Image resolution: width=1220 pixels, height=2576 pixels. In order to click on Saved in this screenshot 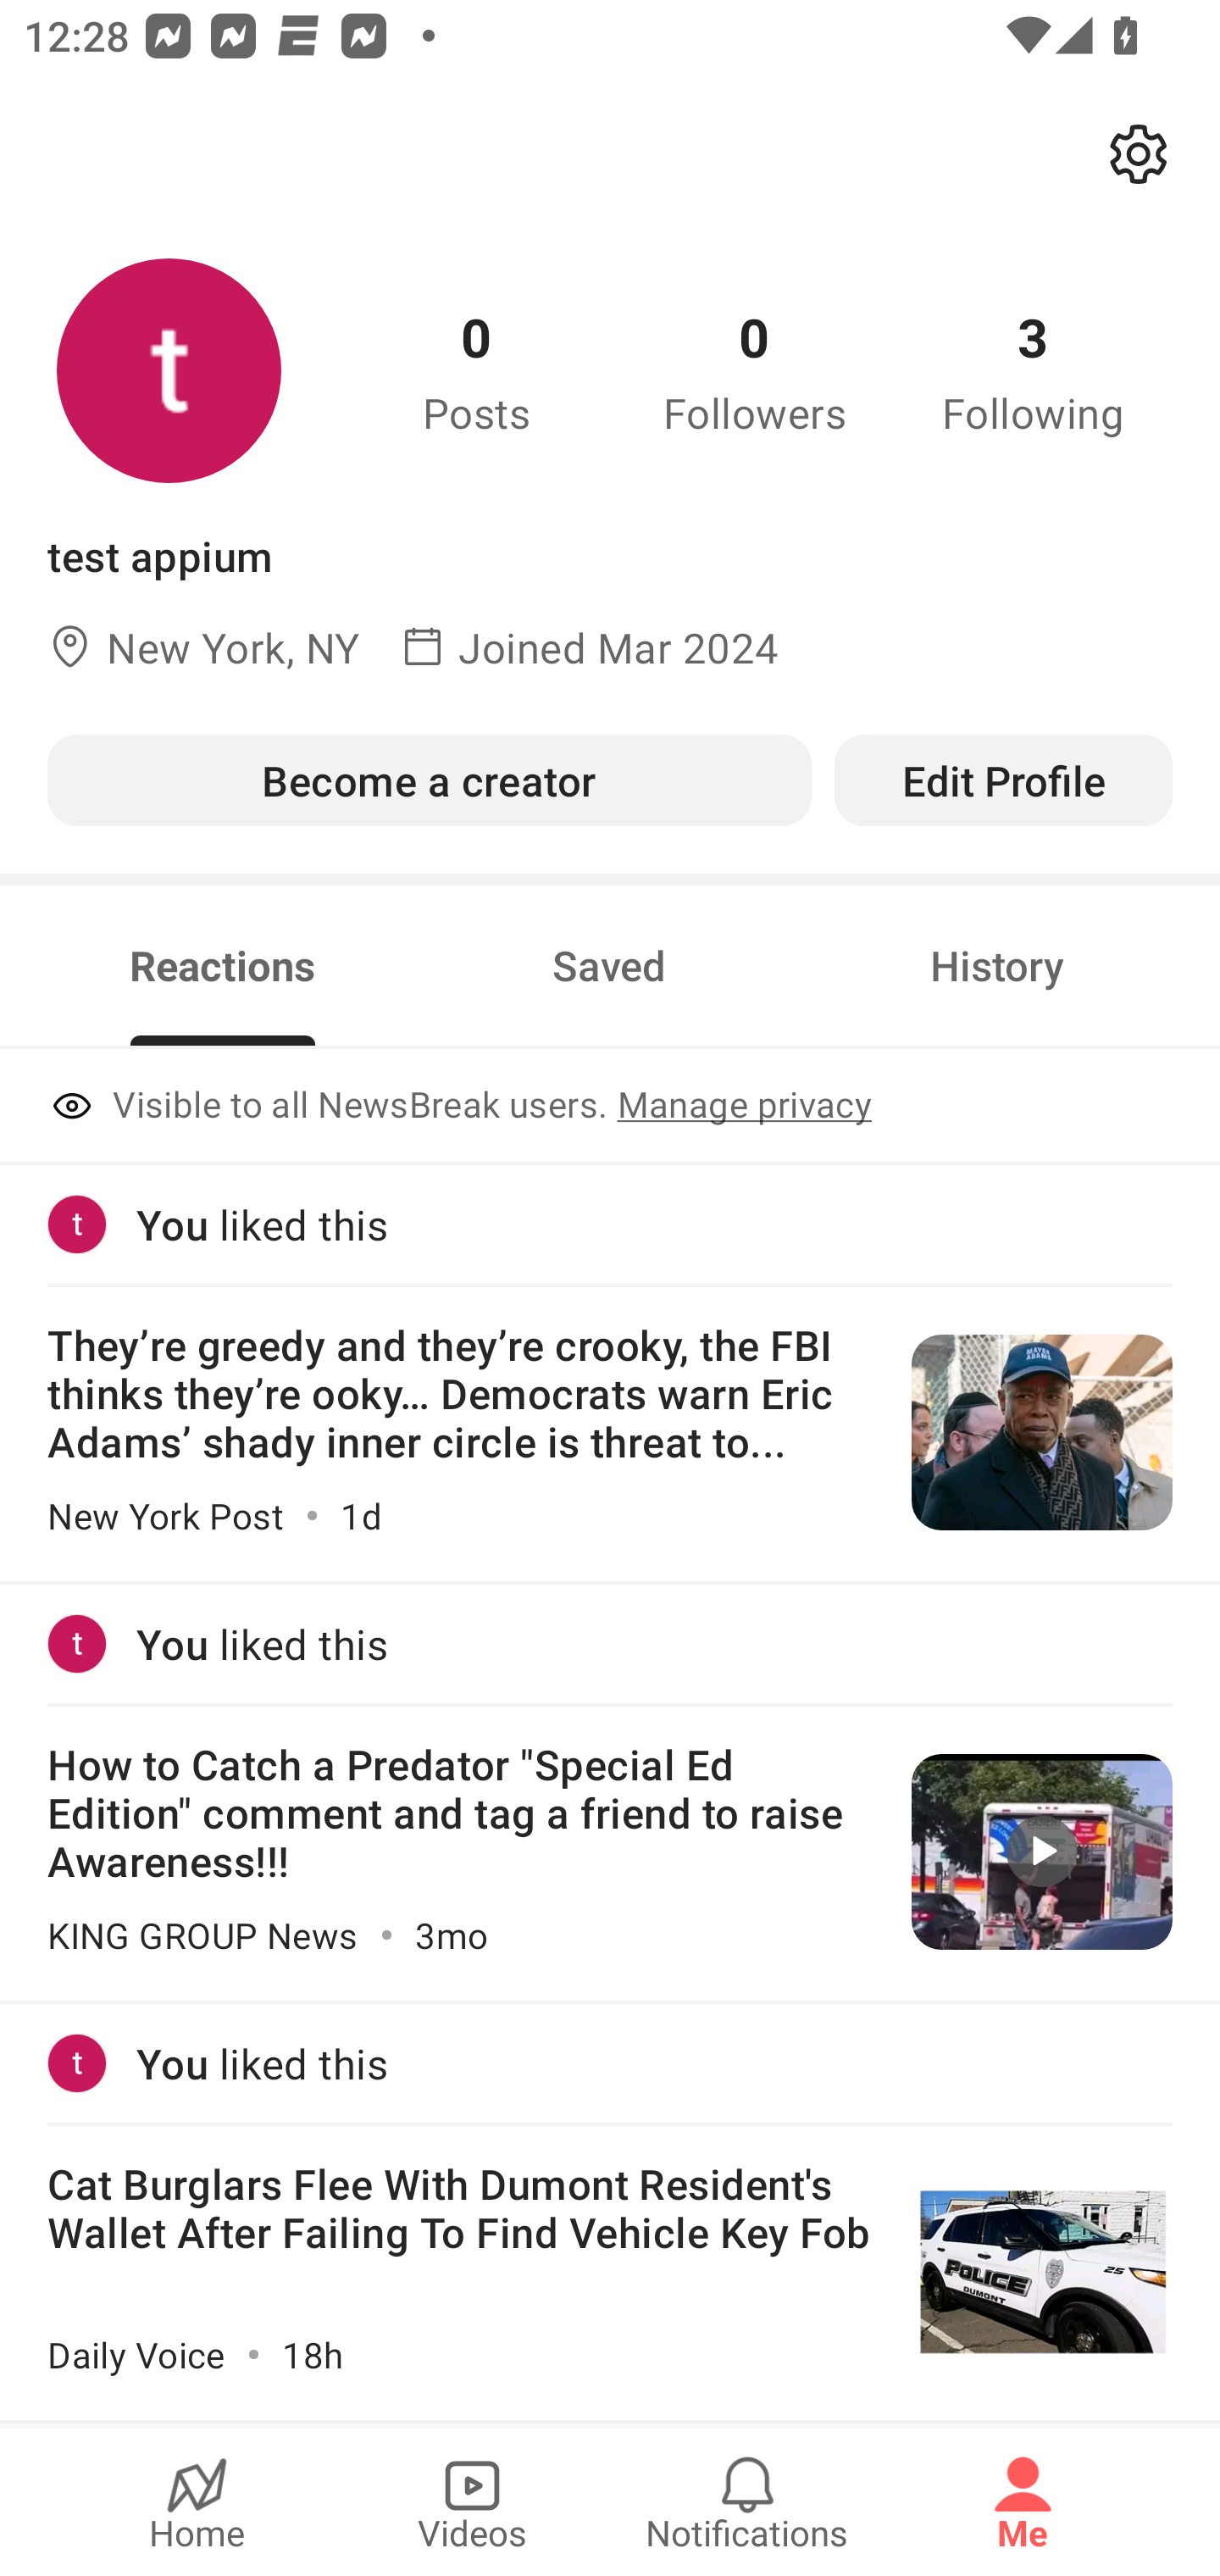, I will do `click(609, 966)`.